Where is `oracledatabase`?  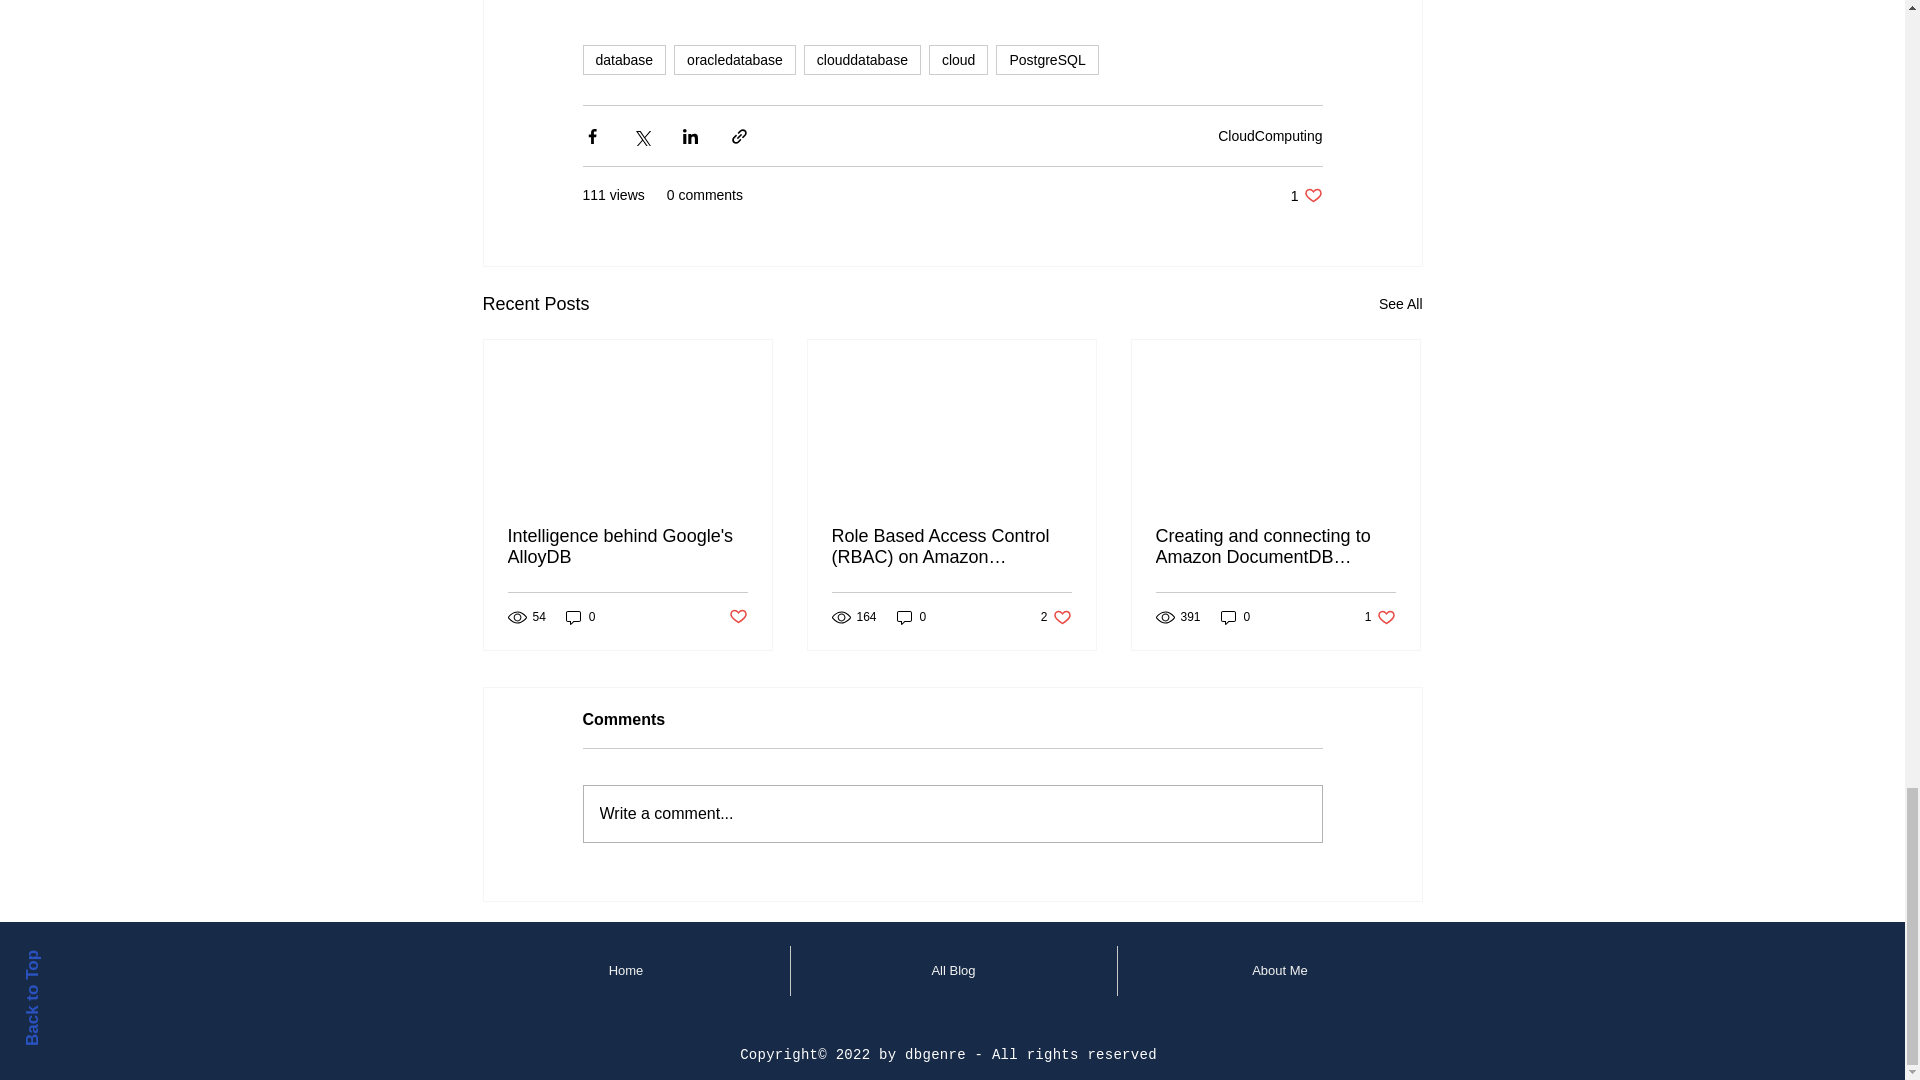 oracledatabase is located at coordinates (734, 60).